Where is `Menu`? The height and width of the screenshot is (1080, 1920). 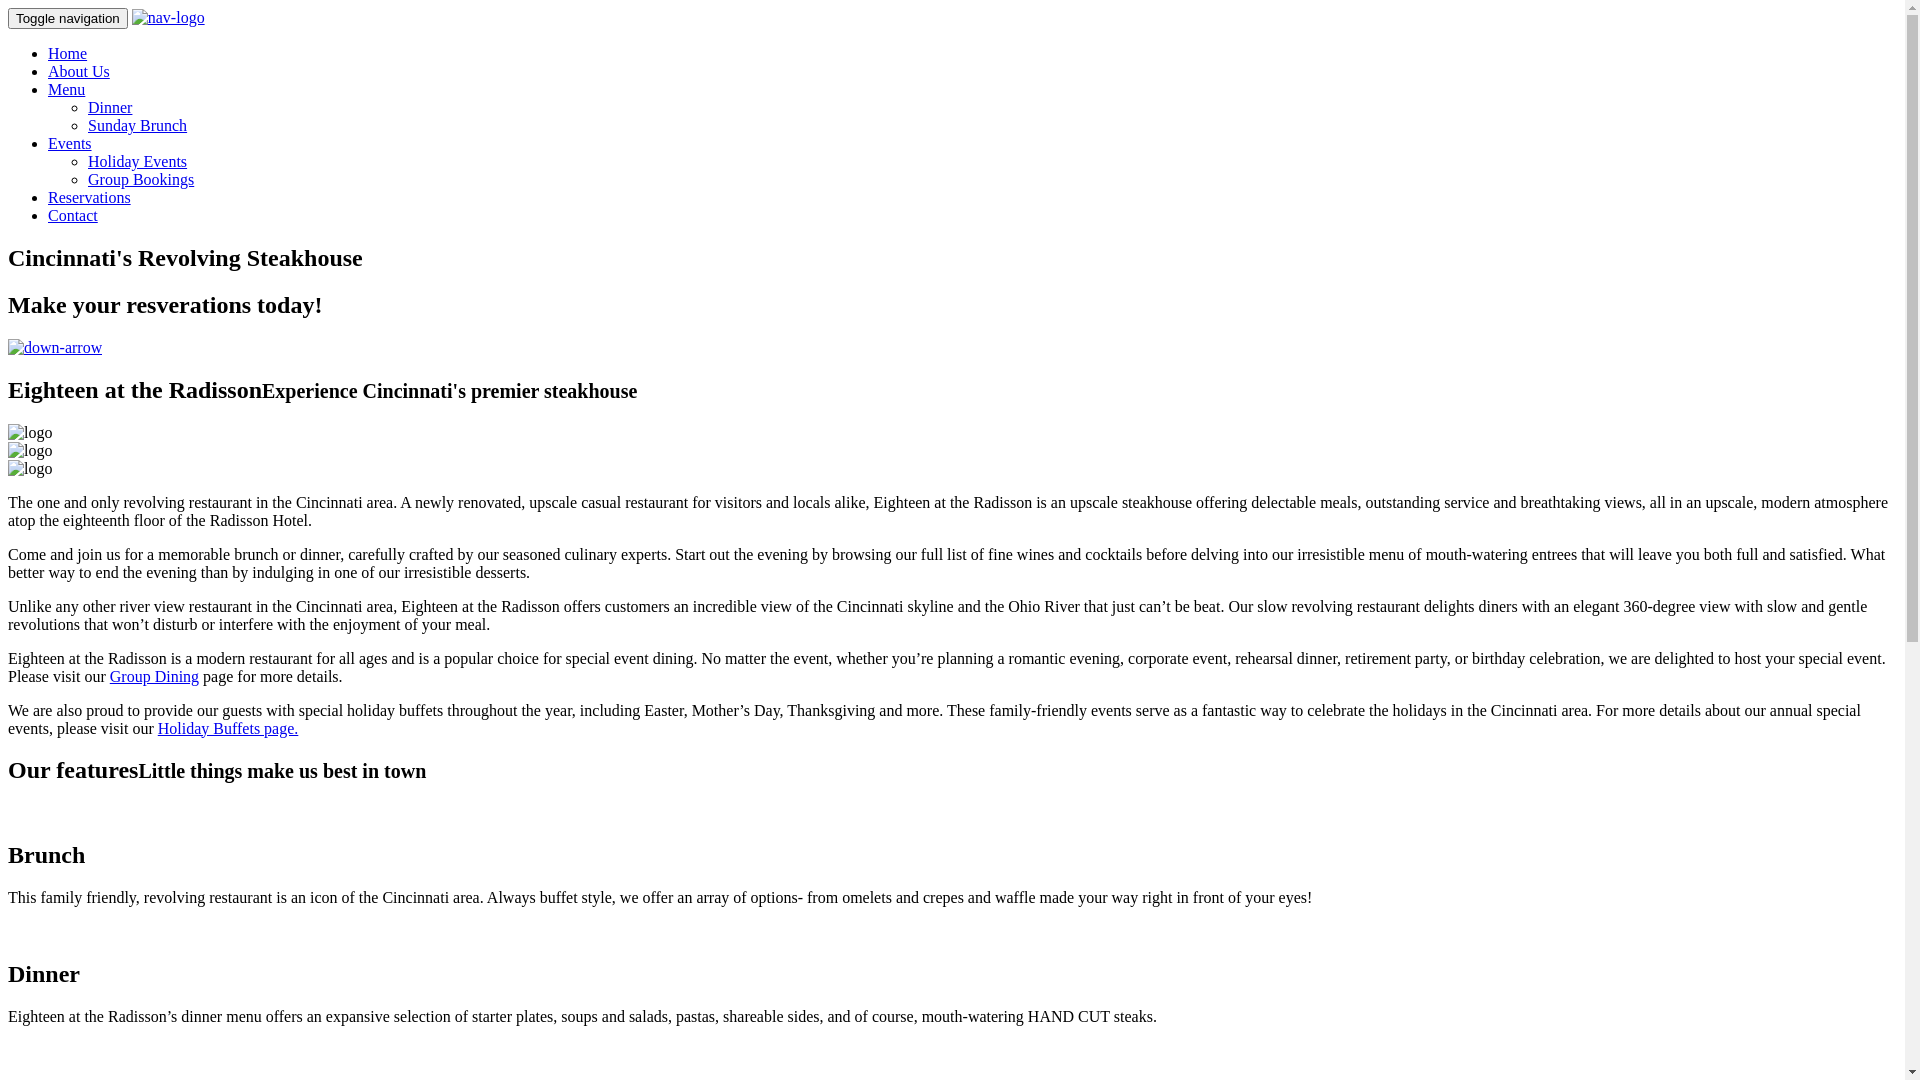 Menu is located at coordinates (66, 90).